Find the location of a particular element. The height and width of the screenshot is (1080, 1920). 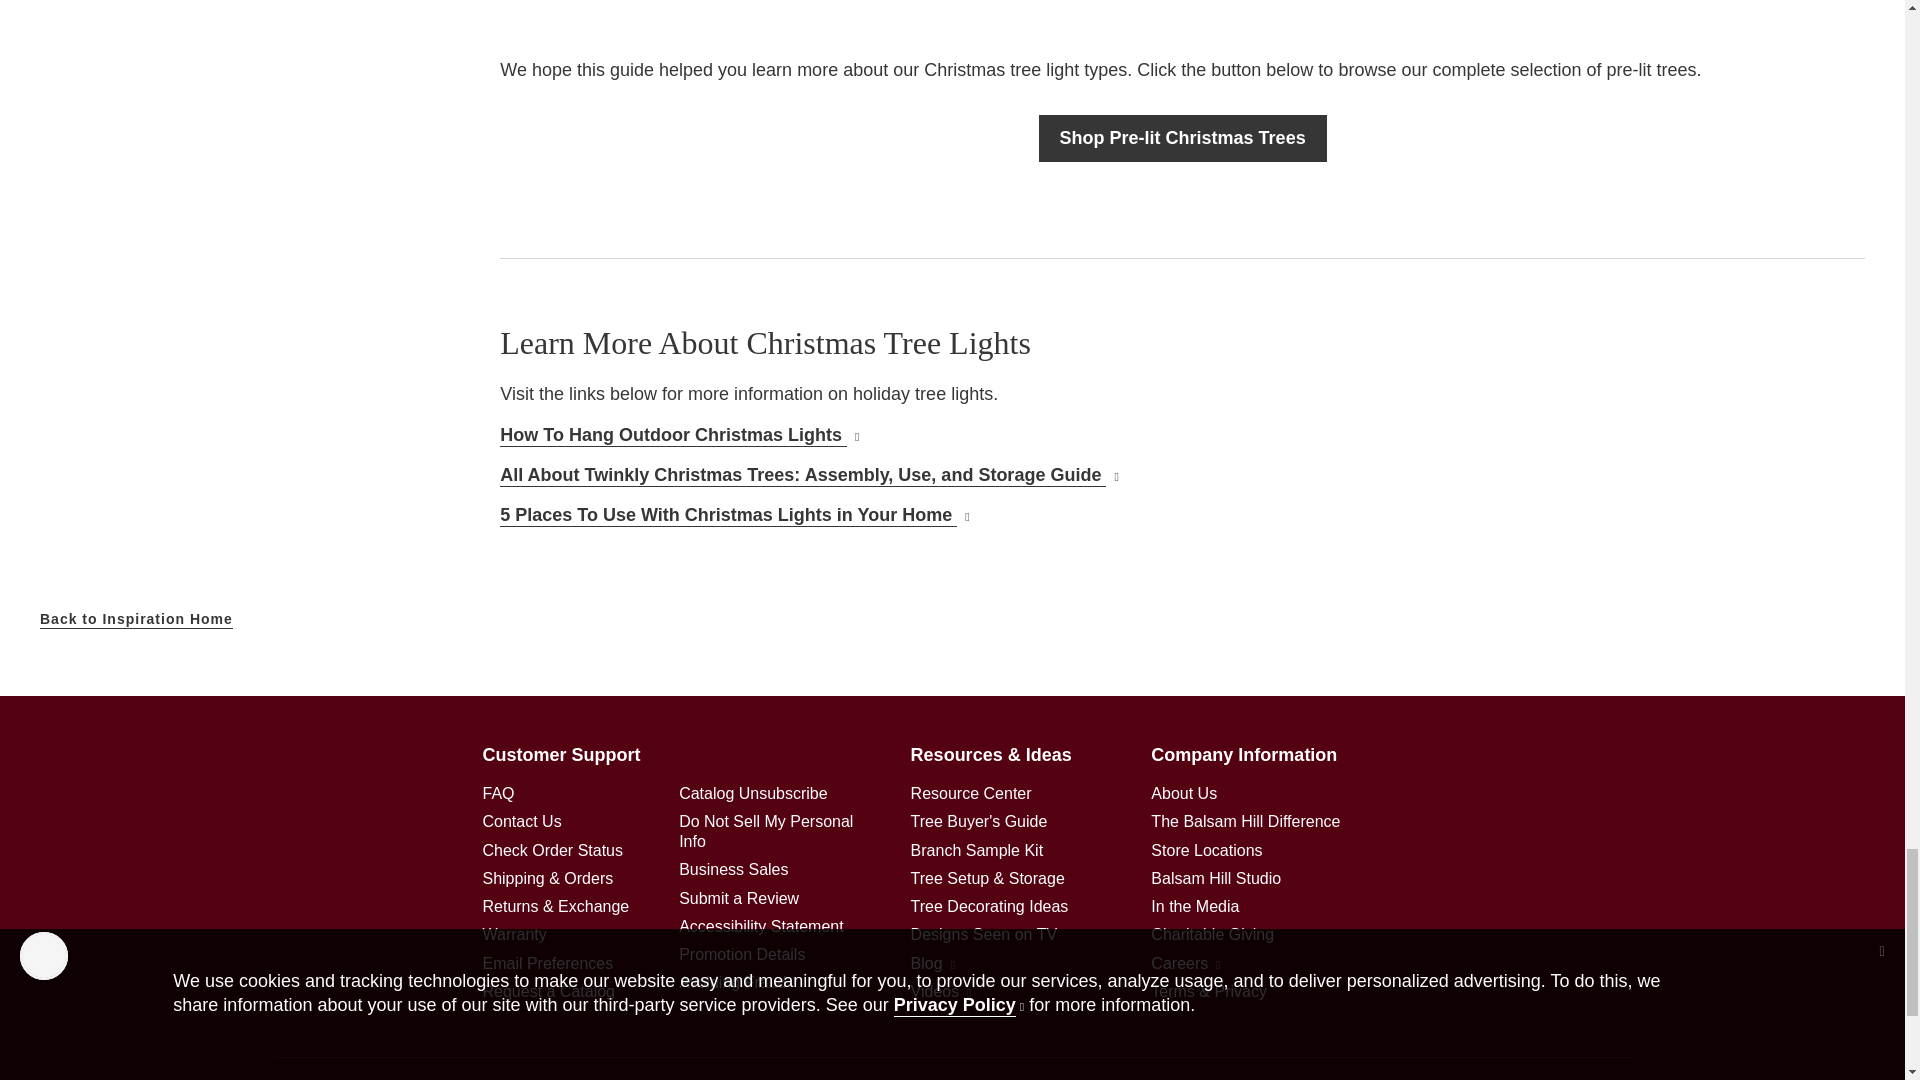

Check Order Status is located at coordinates (552, 850).